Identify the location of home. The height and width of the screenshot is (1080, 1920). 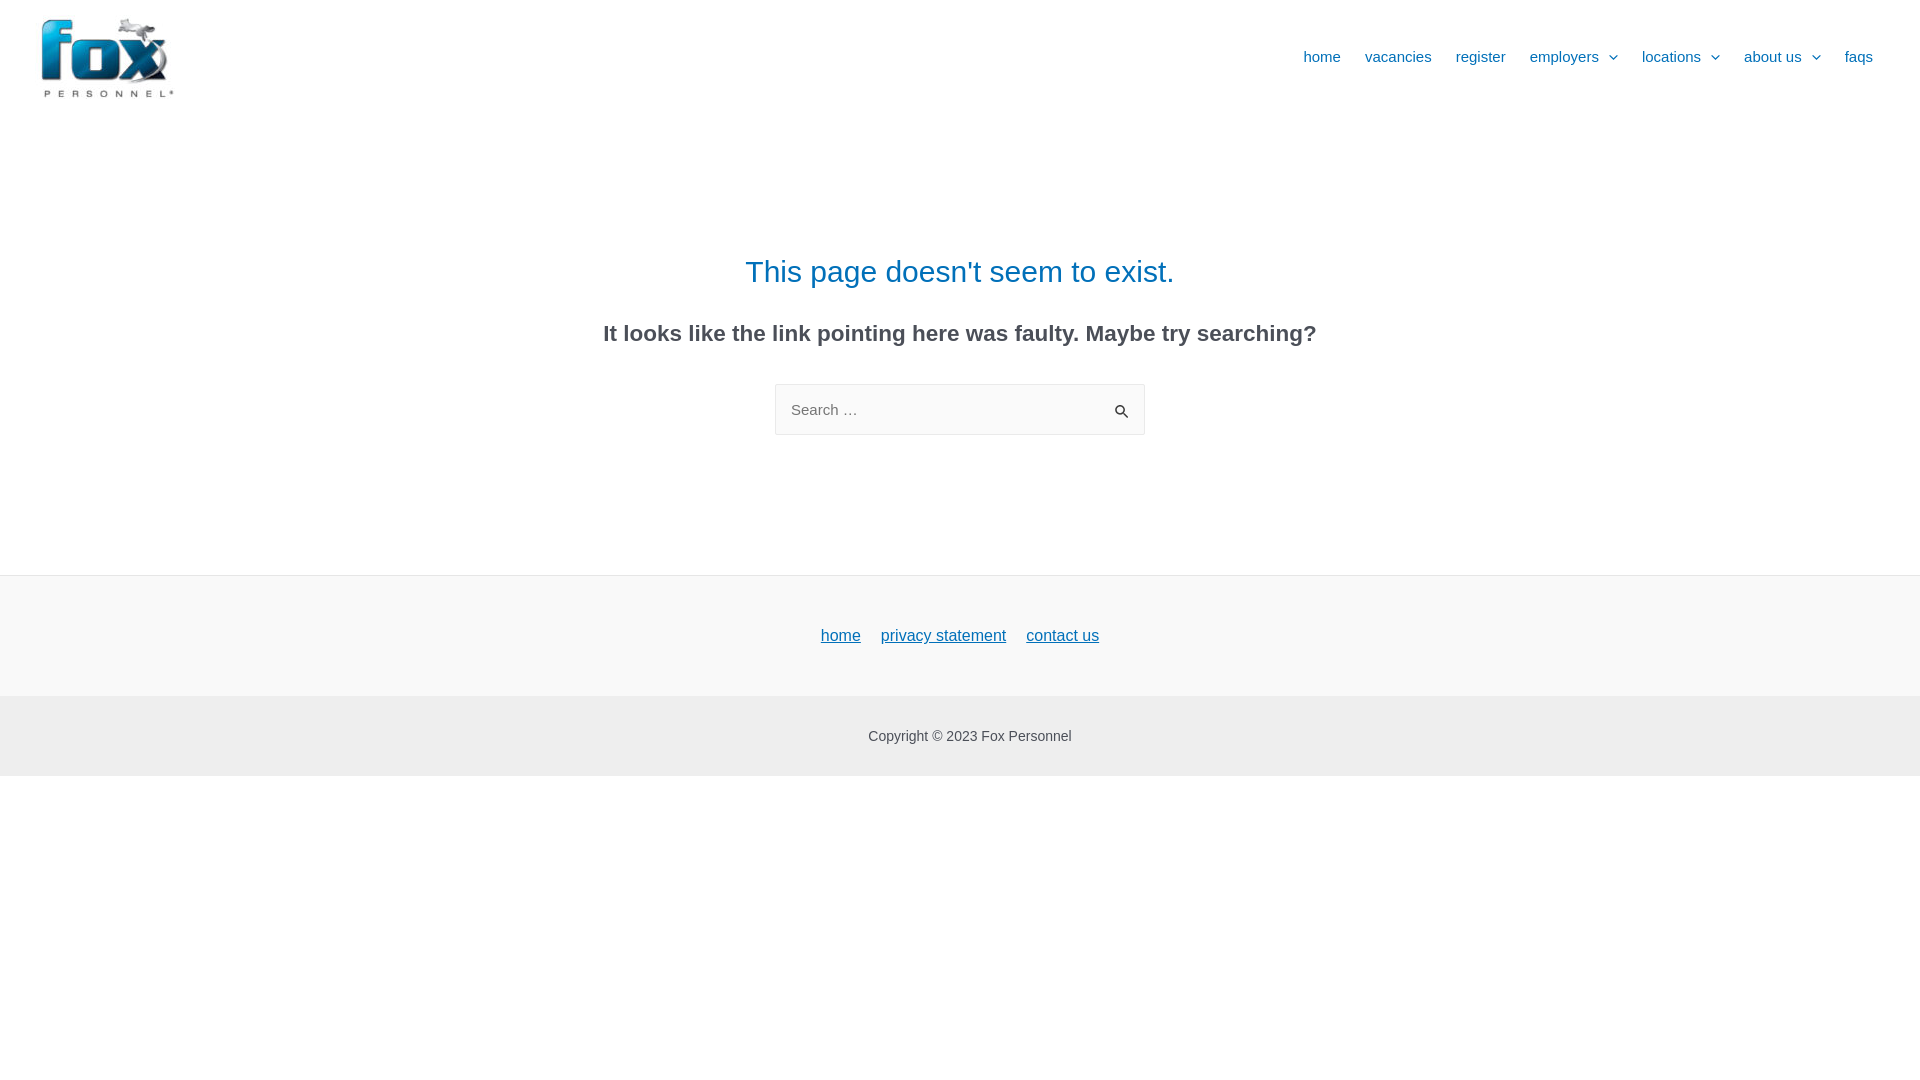
(1322, 57).